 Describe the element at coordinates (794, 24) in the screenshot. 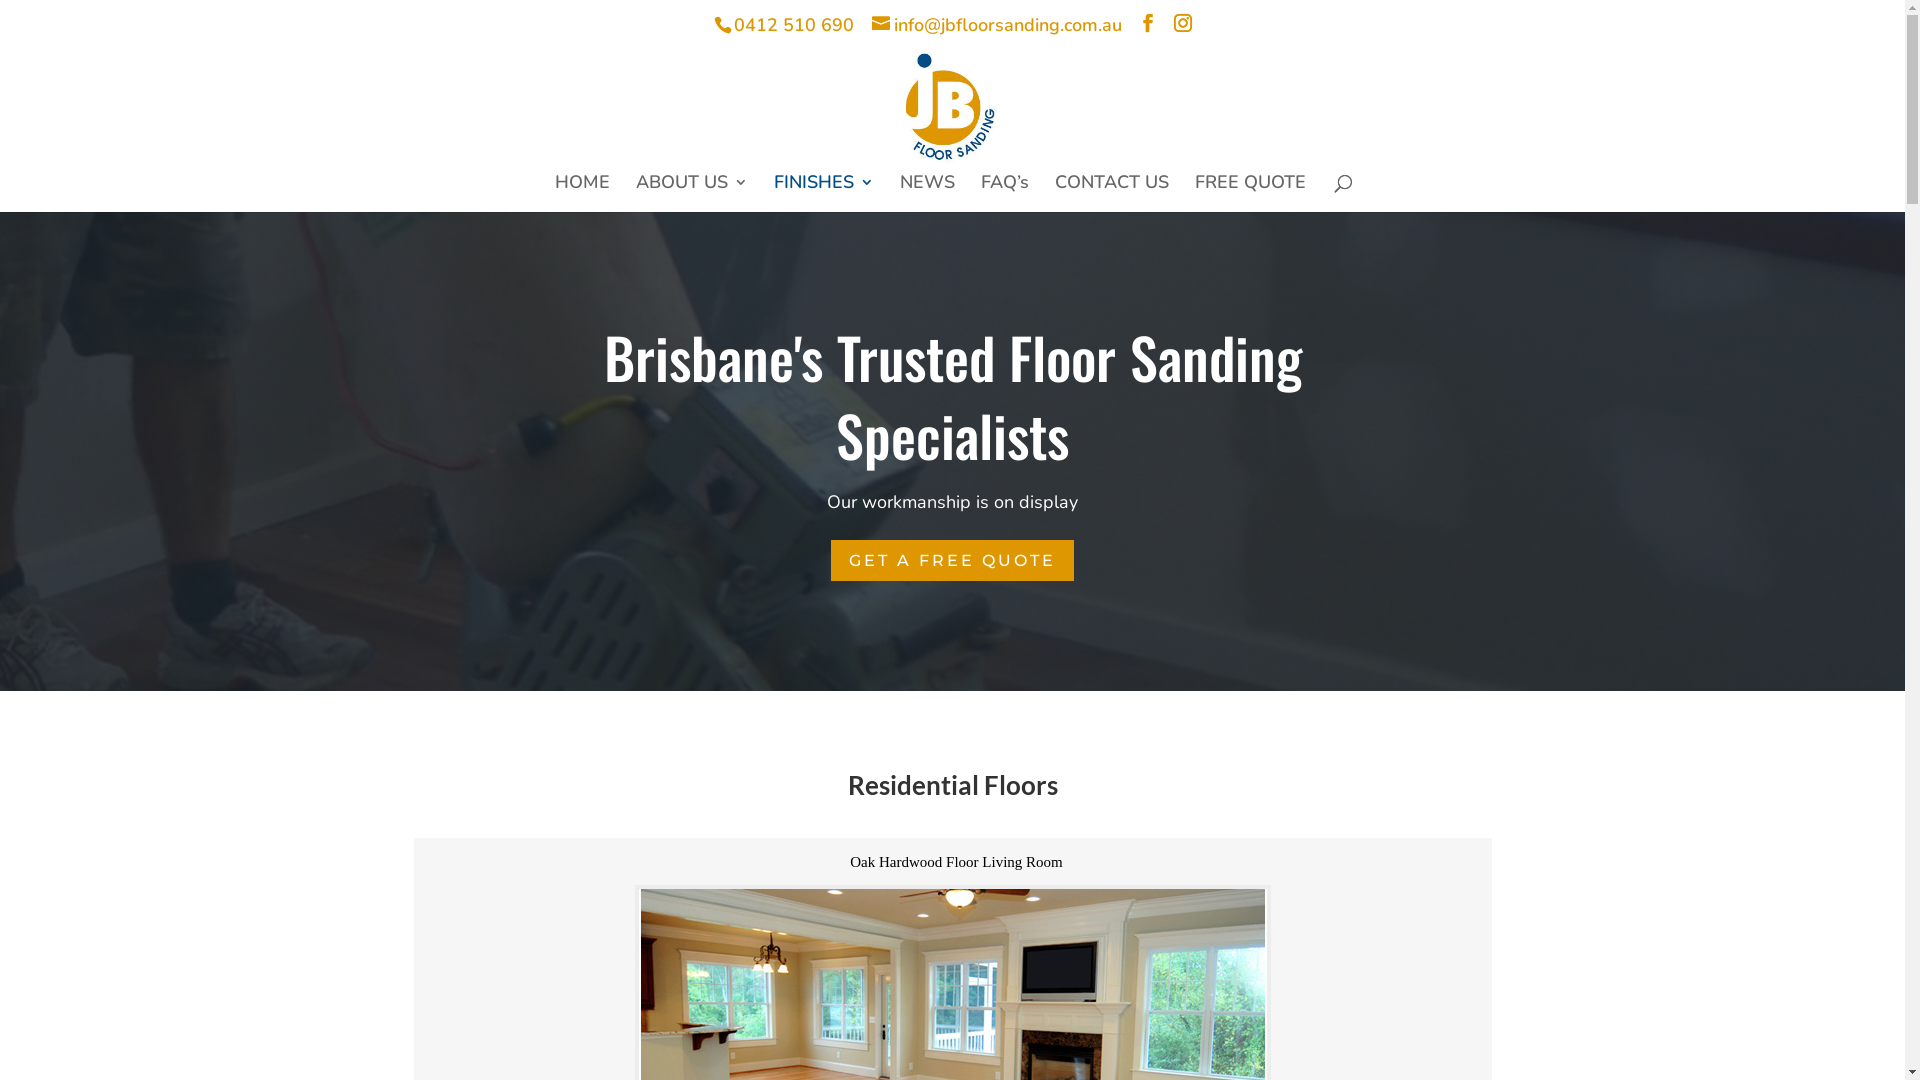

I see `0412 510 690` at that location.